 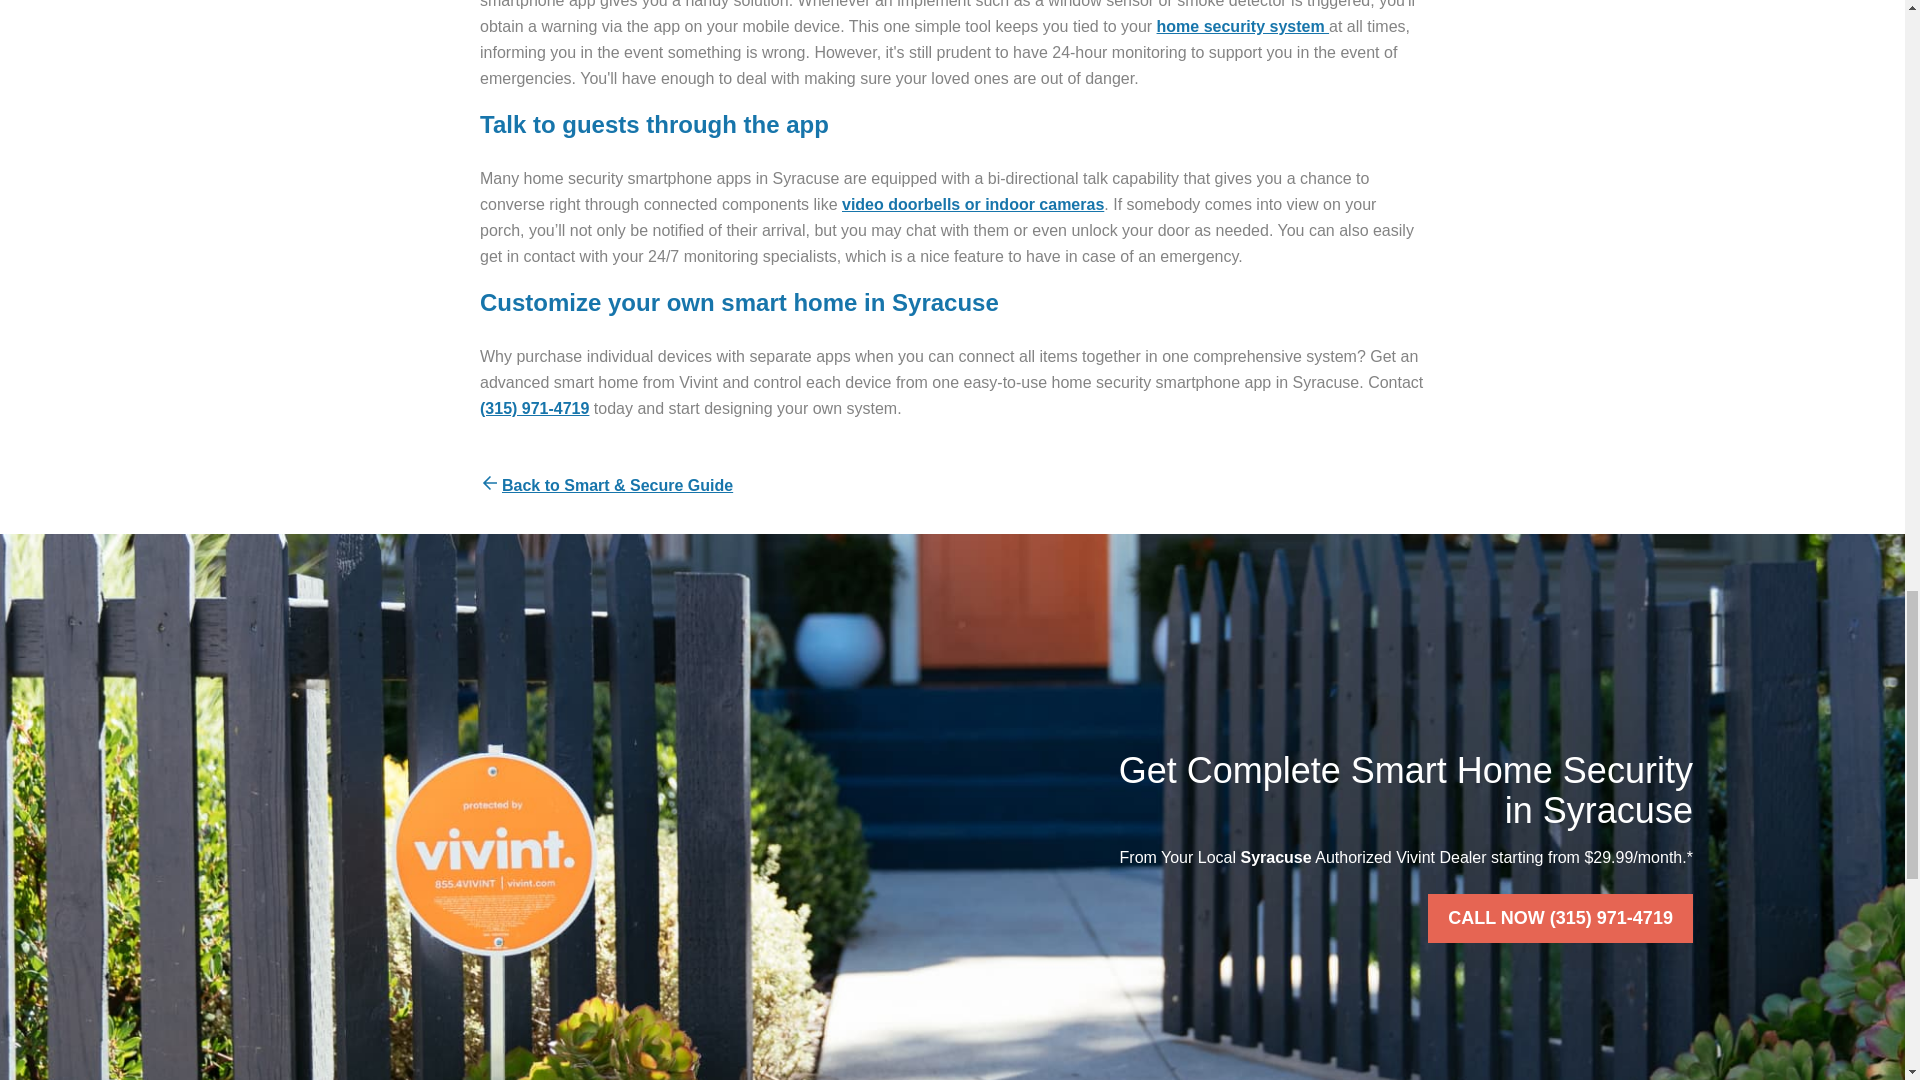 What do you see at coordinates (973, 204) in the screenshot?
I see `video doorbells or indoor cameras` at bounding box center [973, 204].